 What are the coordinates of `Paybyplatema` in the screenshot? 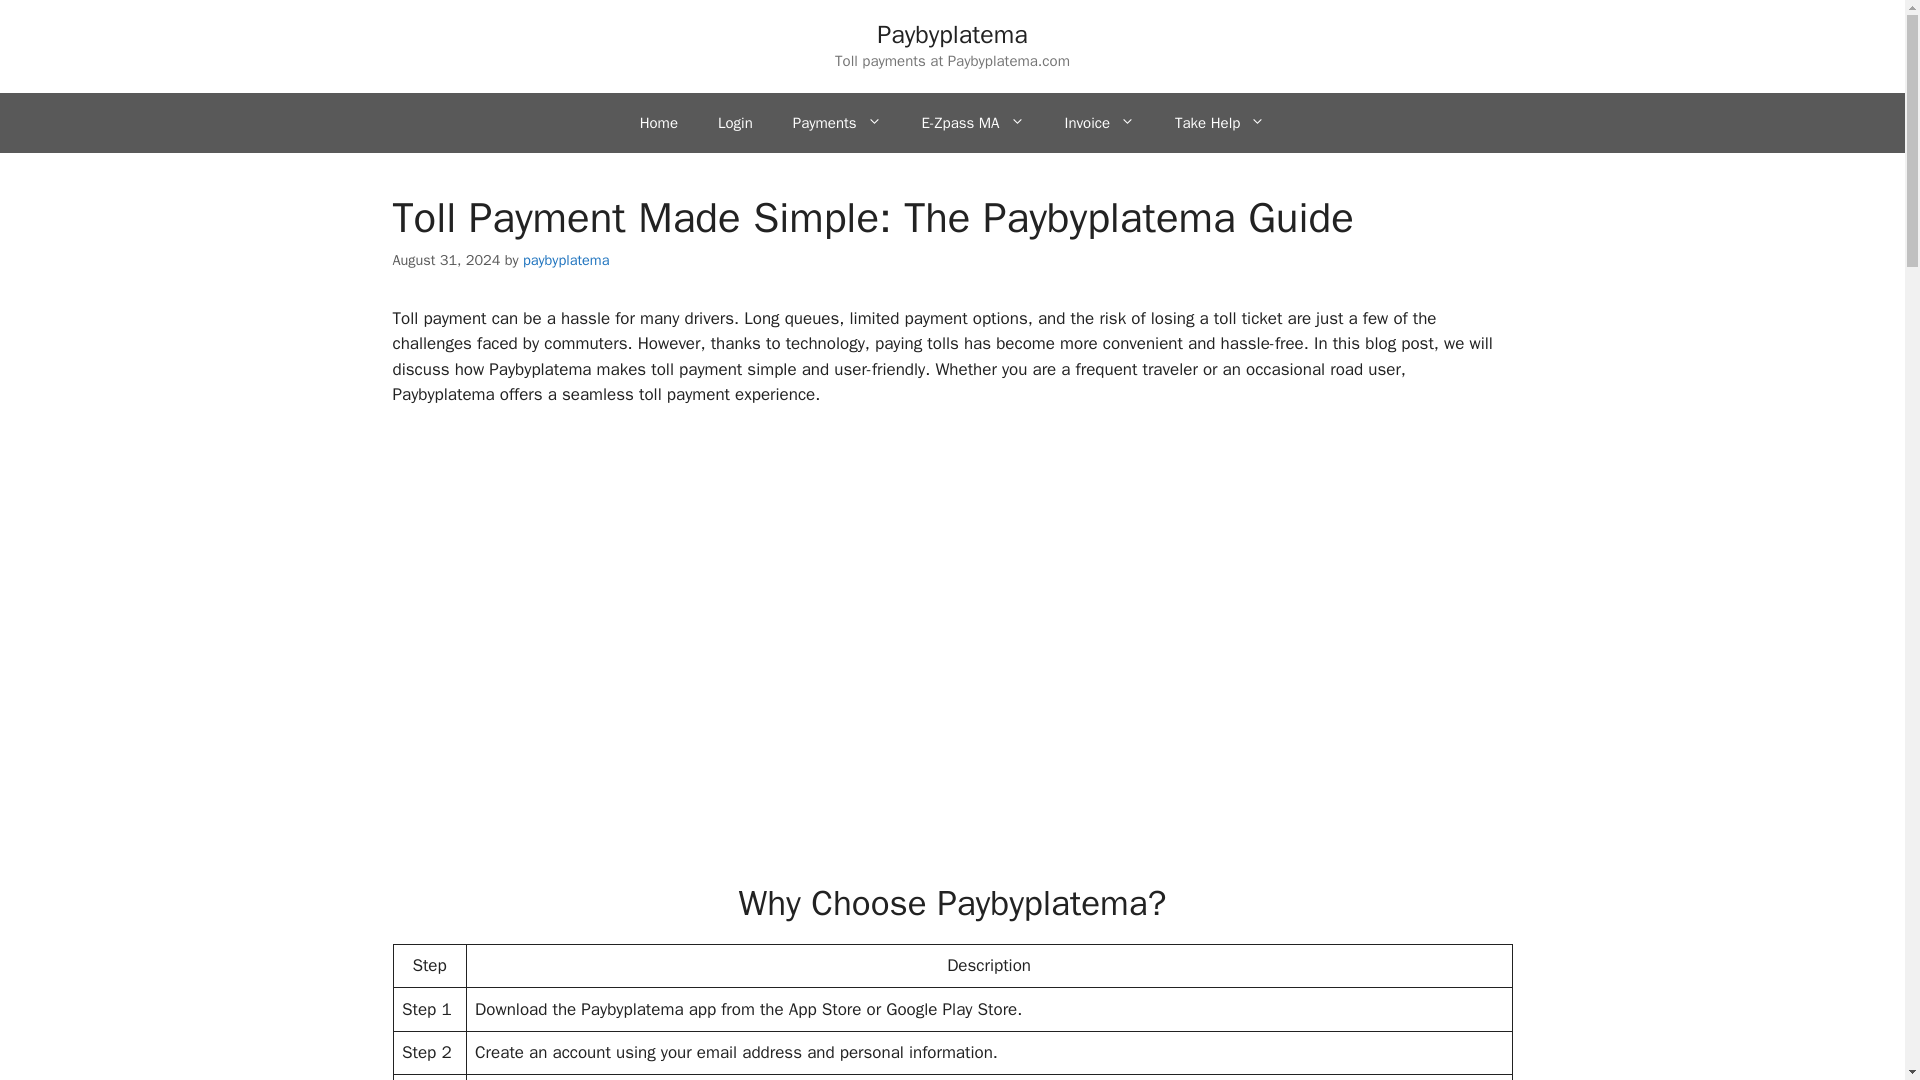 It's located at (952, 34).